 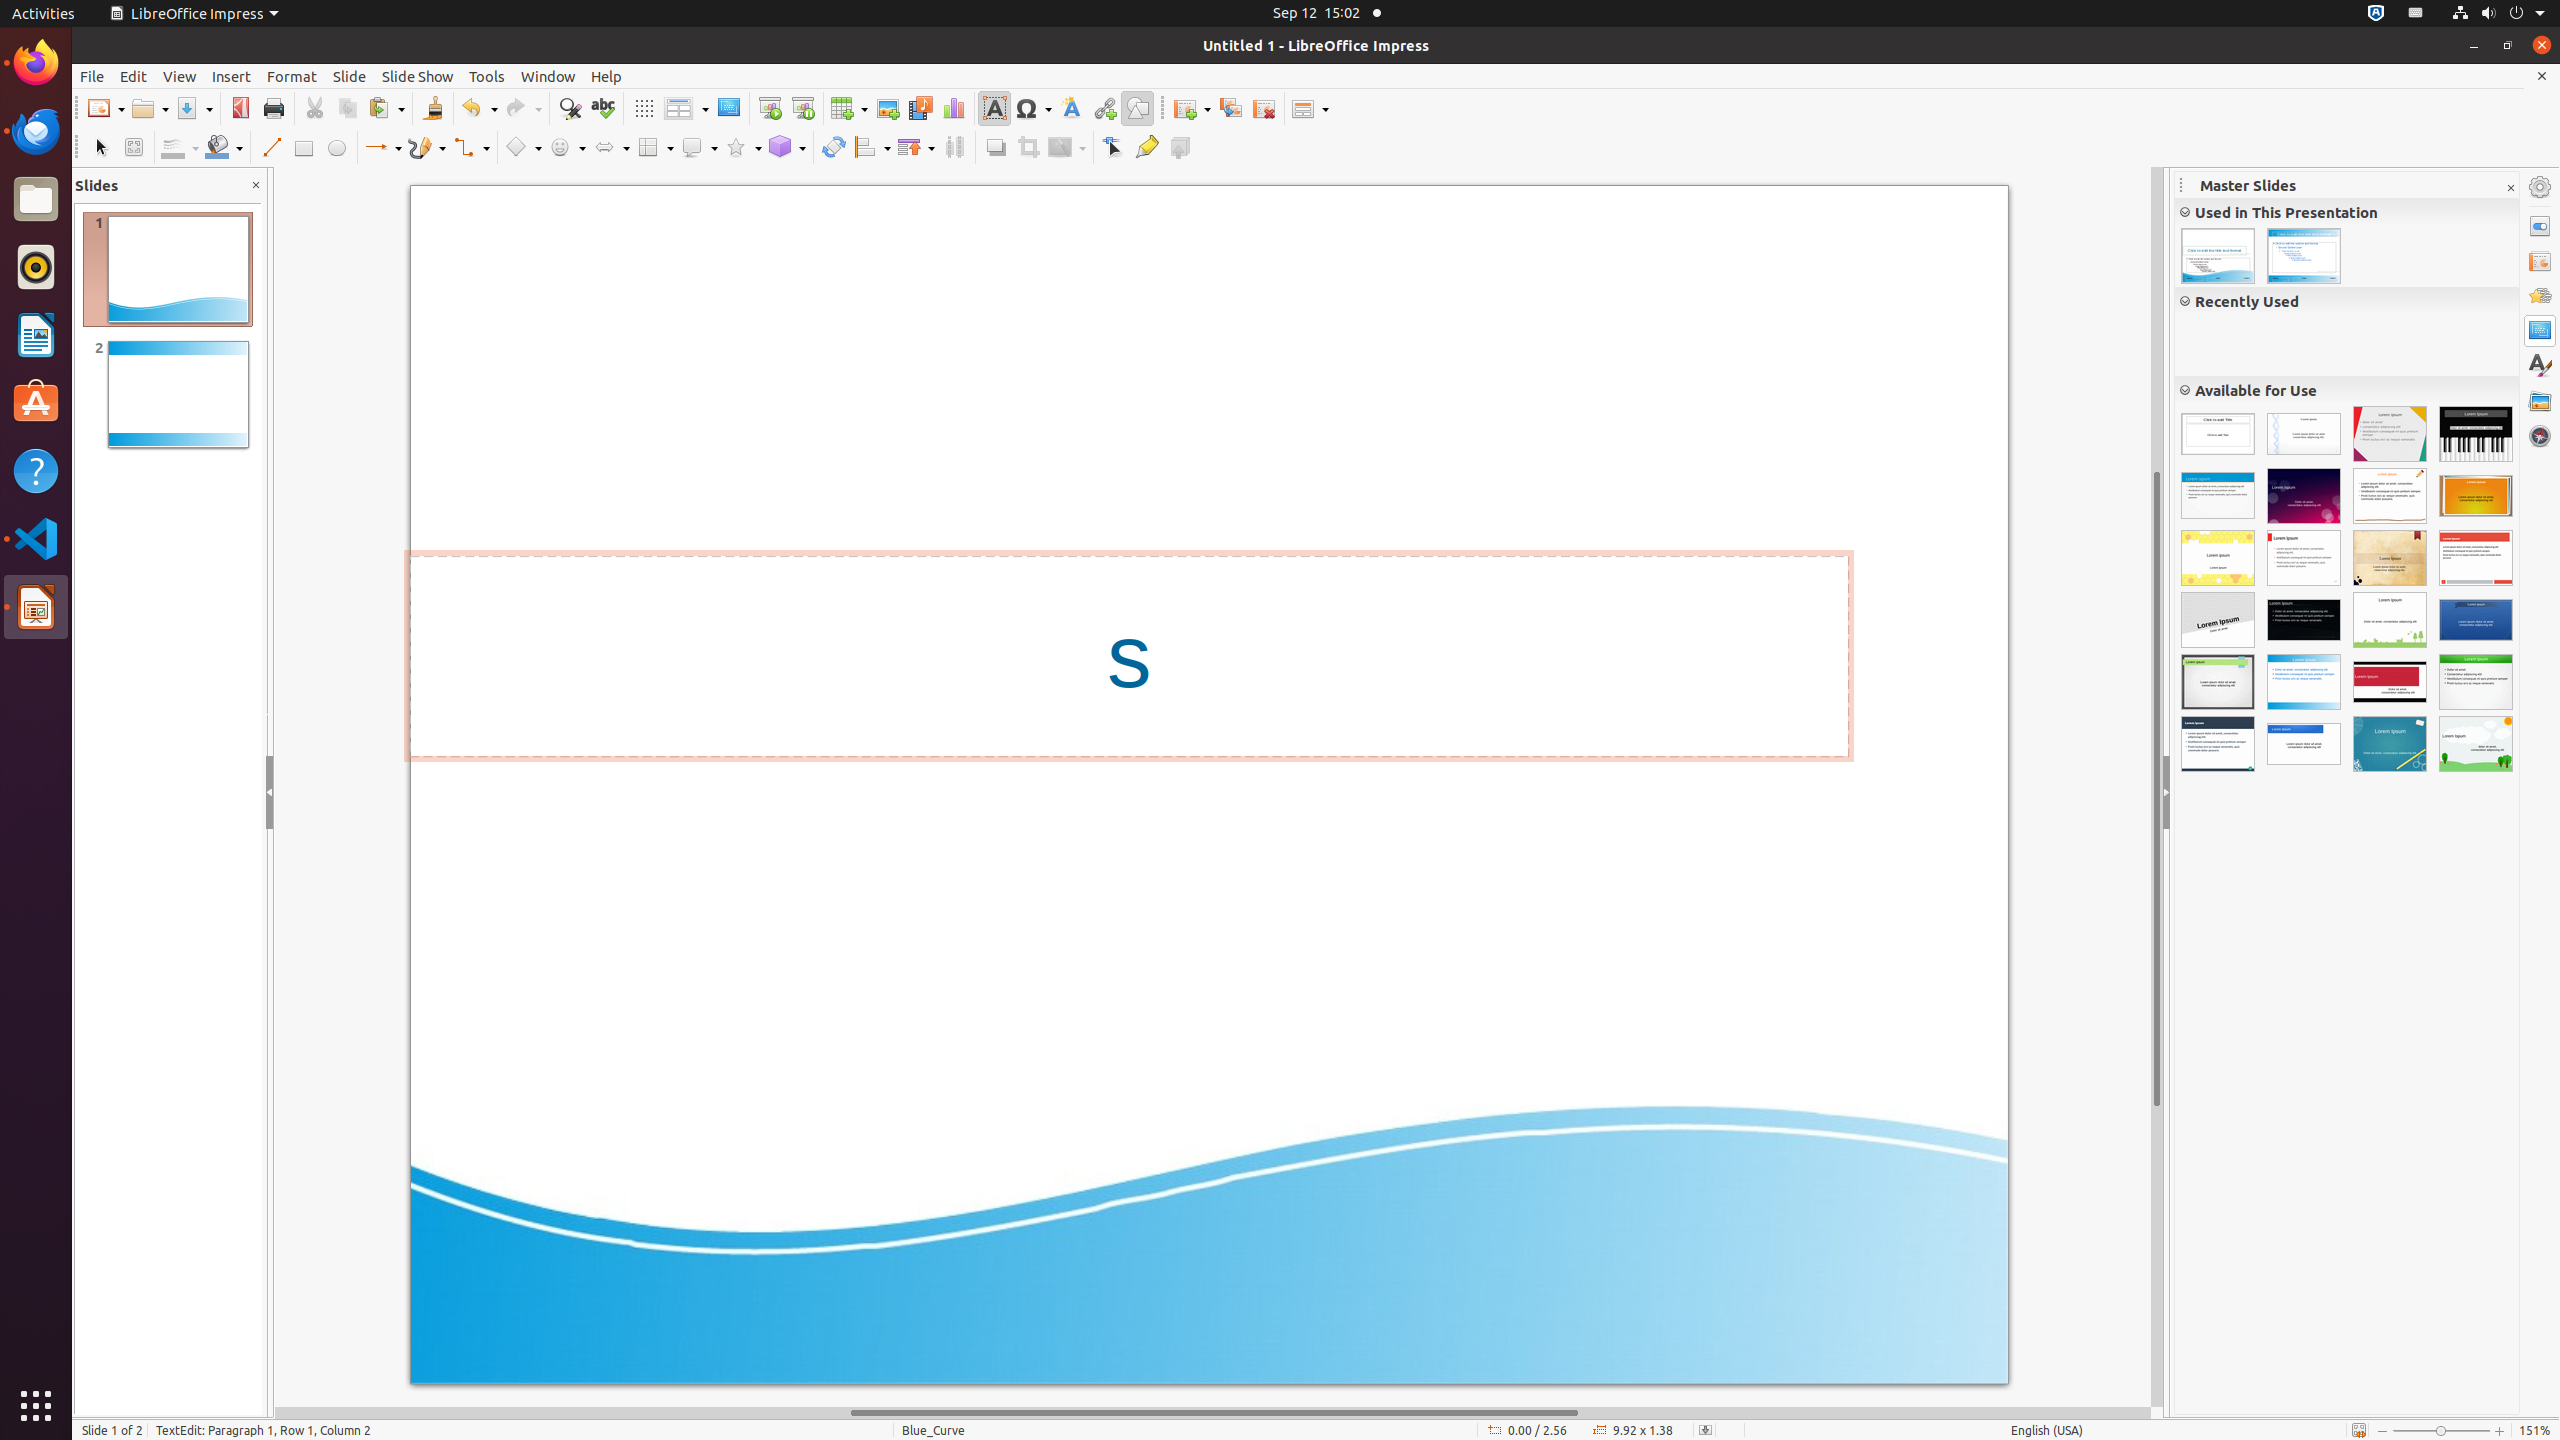 I want to click on Save, so click(x=194, y=108).